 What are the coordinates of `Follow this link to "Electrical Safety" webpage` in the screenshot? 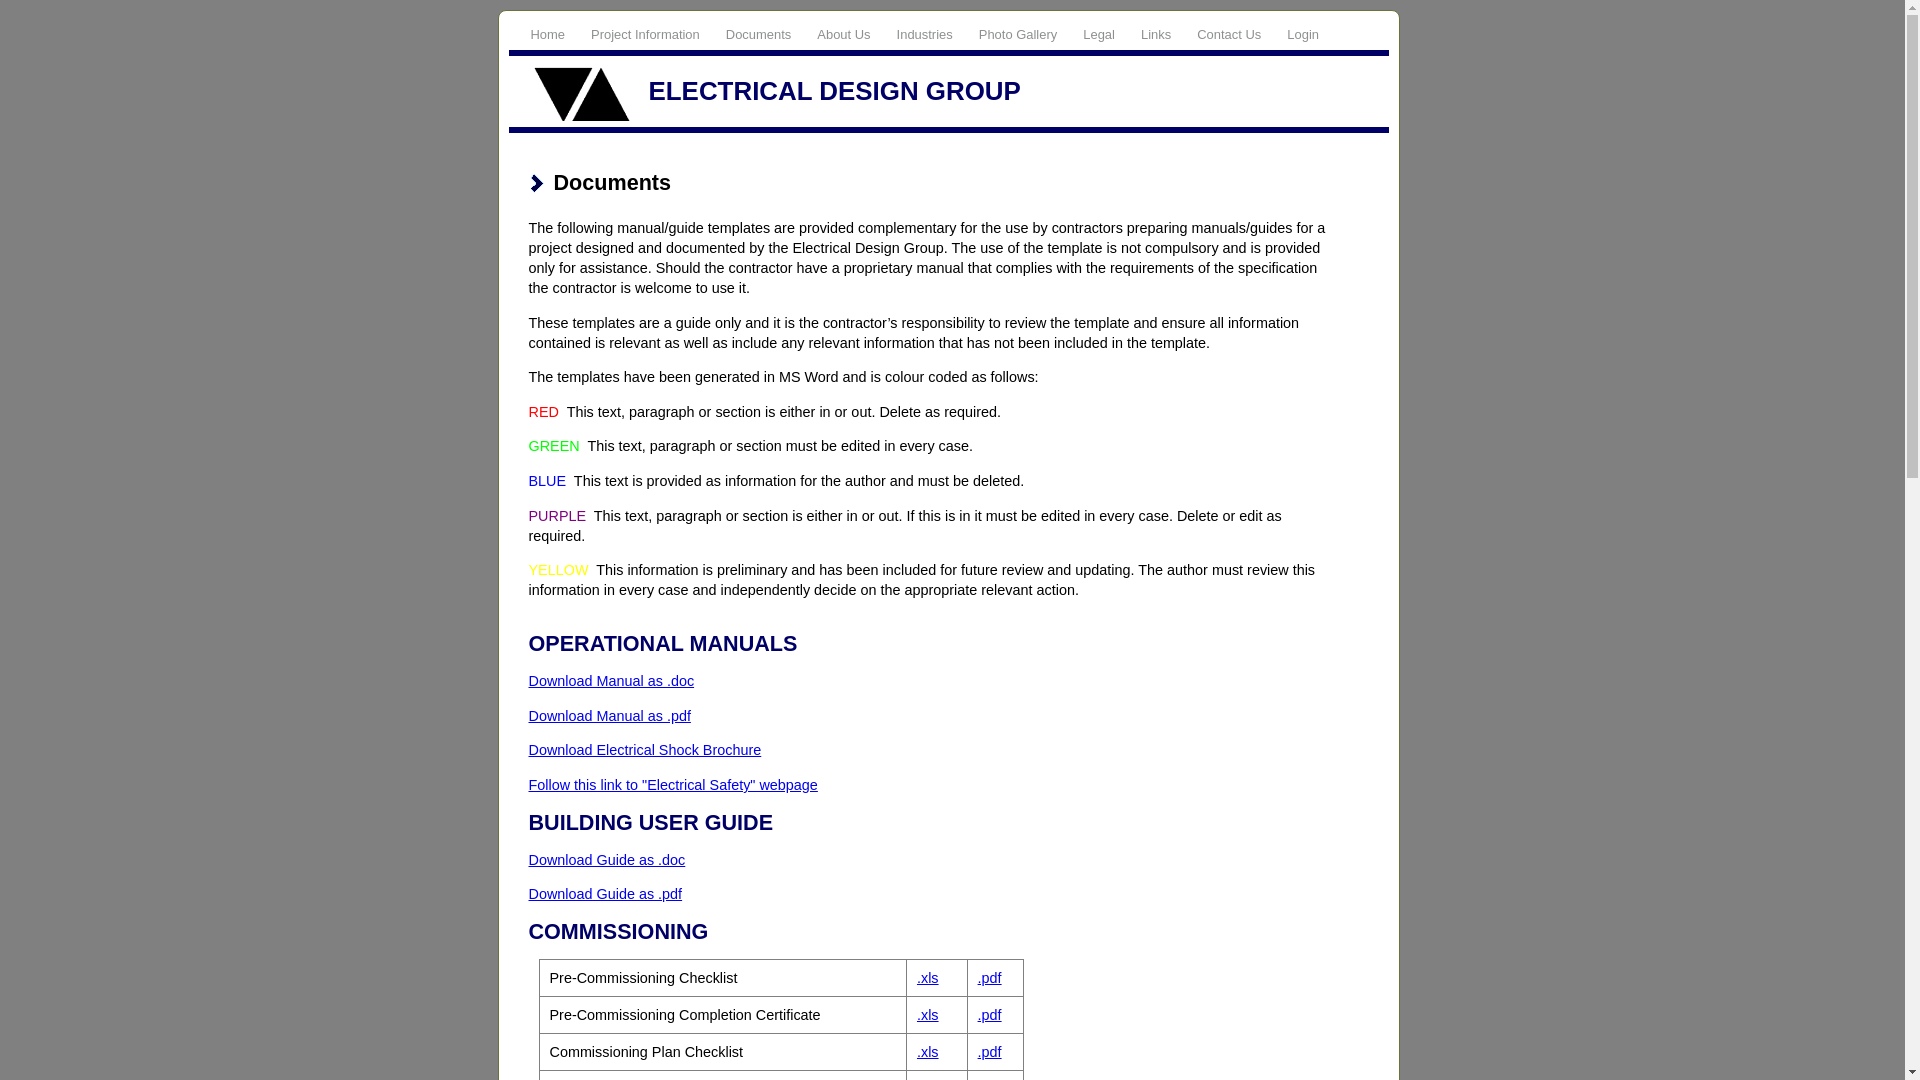 It's located at (672, 785).